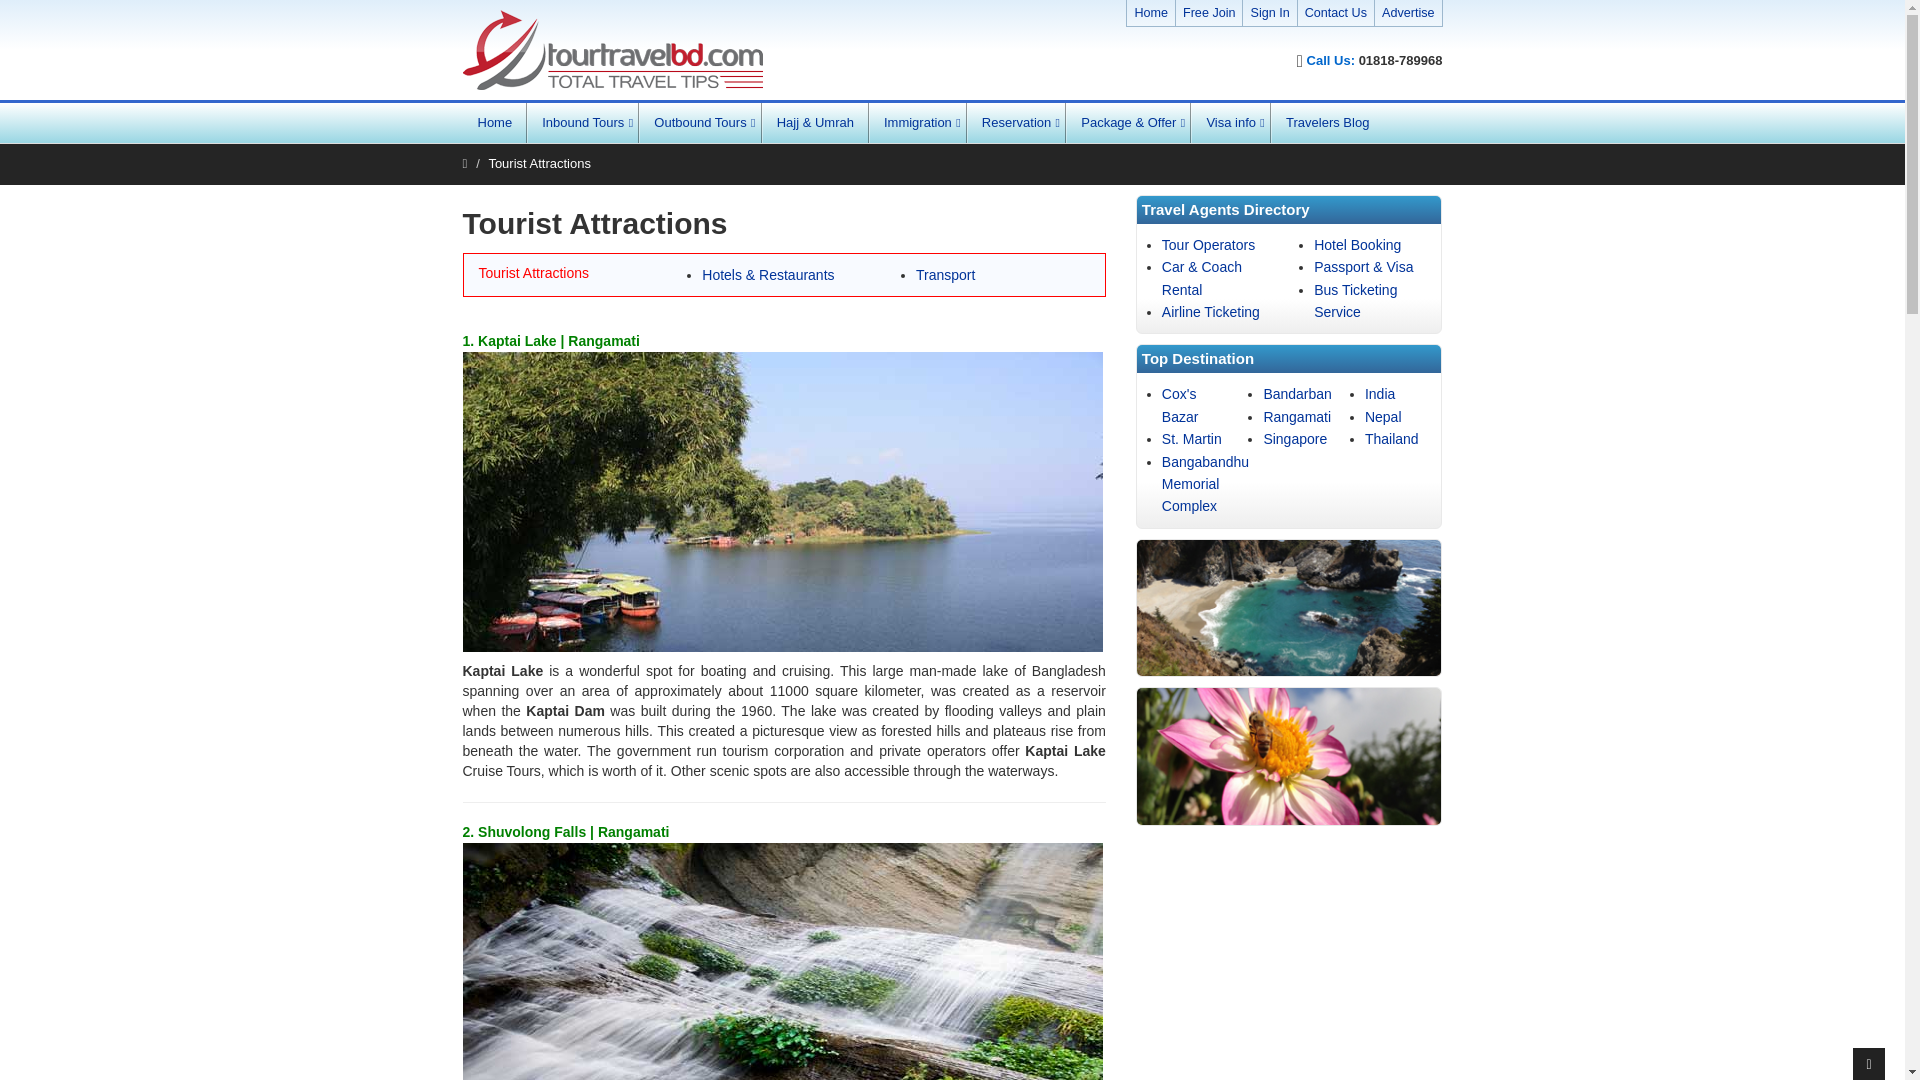 The width and height of the screenshot is (1920, 1080). I want to click on Immigration, so click(918, 122).